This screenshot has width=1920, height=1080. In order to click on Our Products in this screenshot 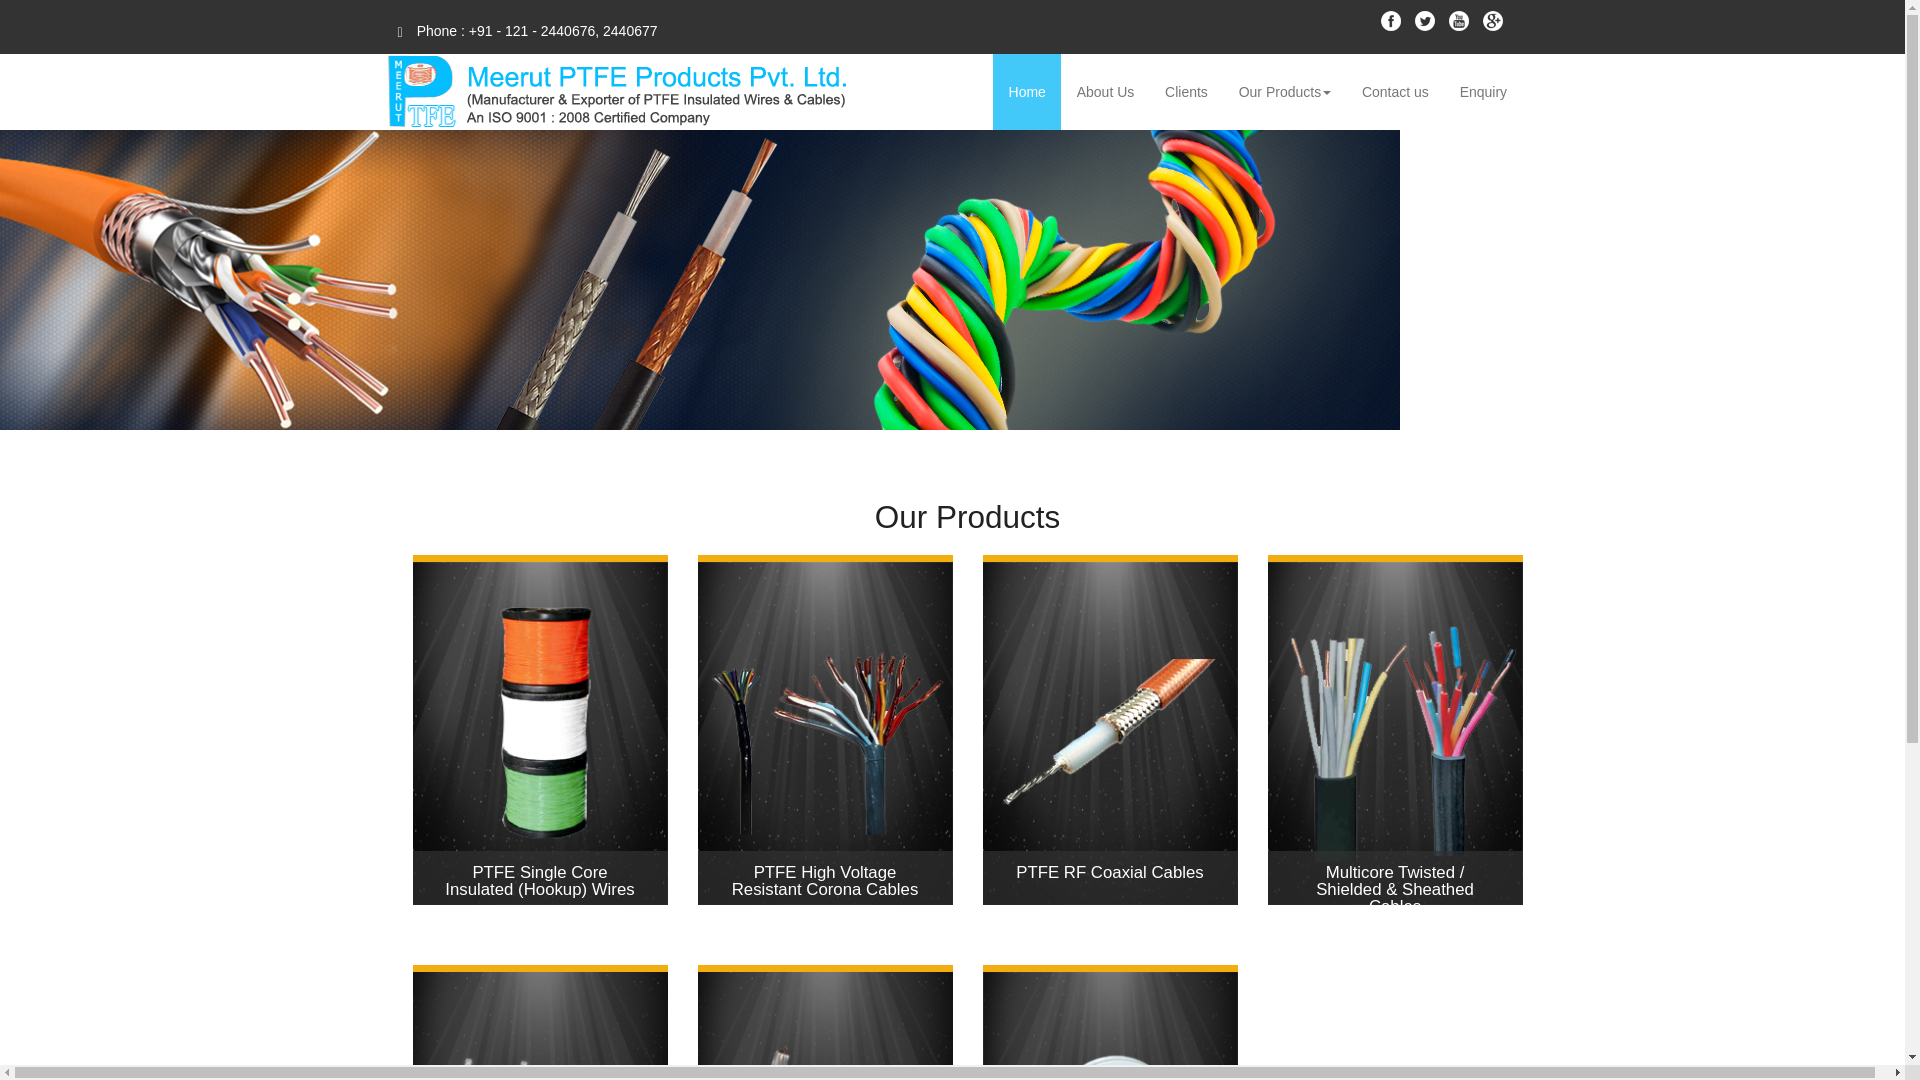, I will do `click(1284, 92)`.